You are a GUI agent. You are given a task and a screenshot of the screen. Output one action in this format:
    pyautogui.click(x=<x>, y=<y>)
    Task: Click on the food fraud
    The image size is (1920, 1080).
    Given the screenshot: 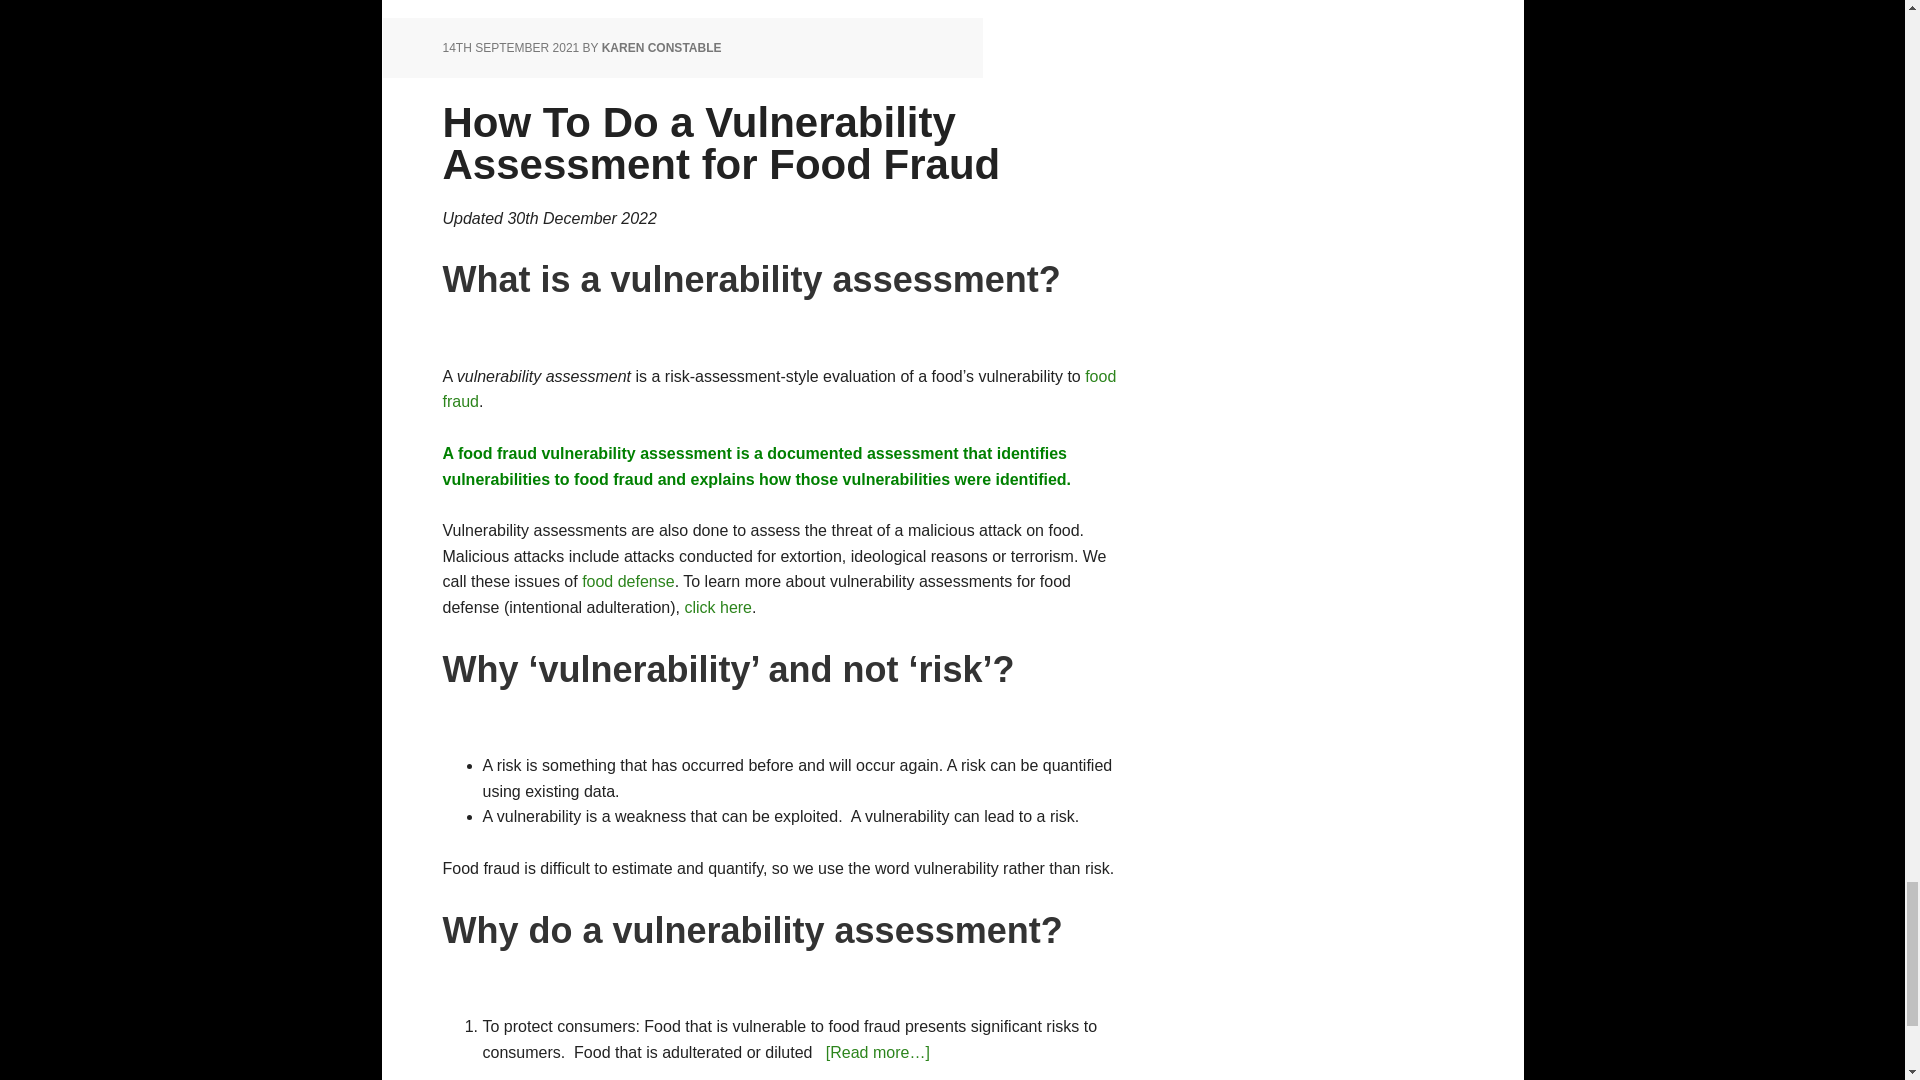 What is the action you would take?
    pyautogui.click(x=778, y=390)
    